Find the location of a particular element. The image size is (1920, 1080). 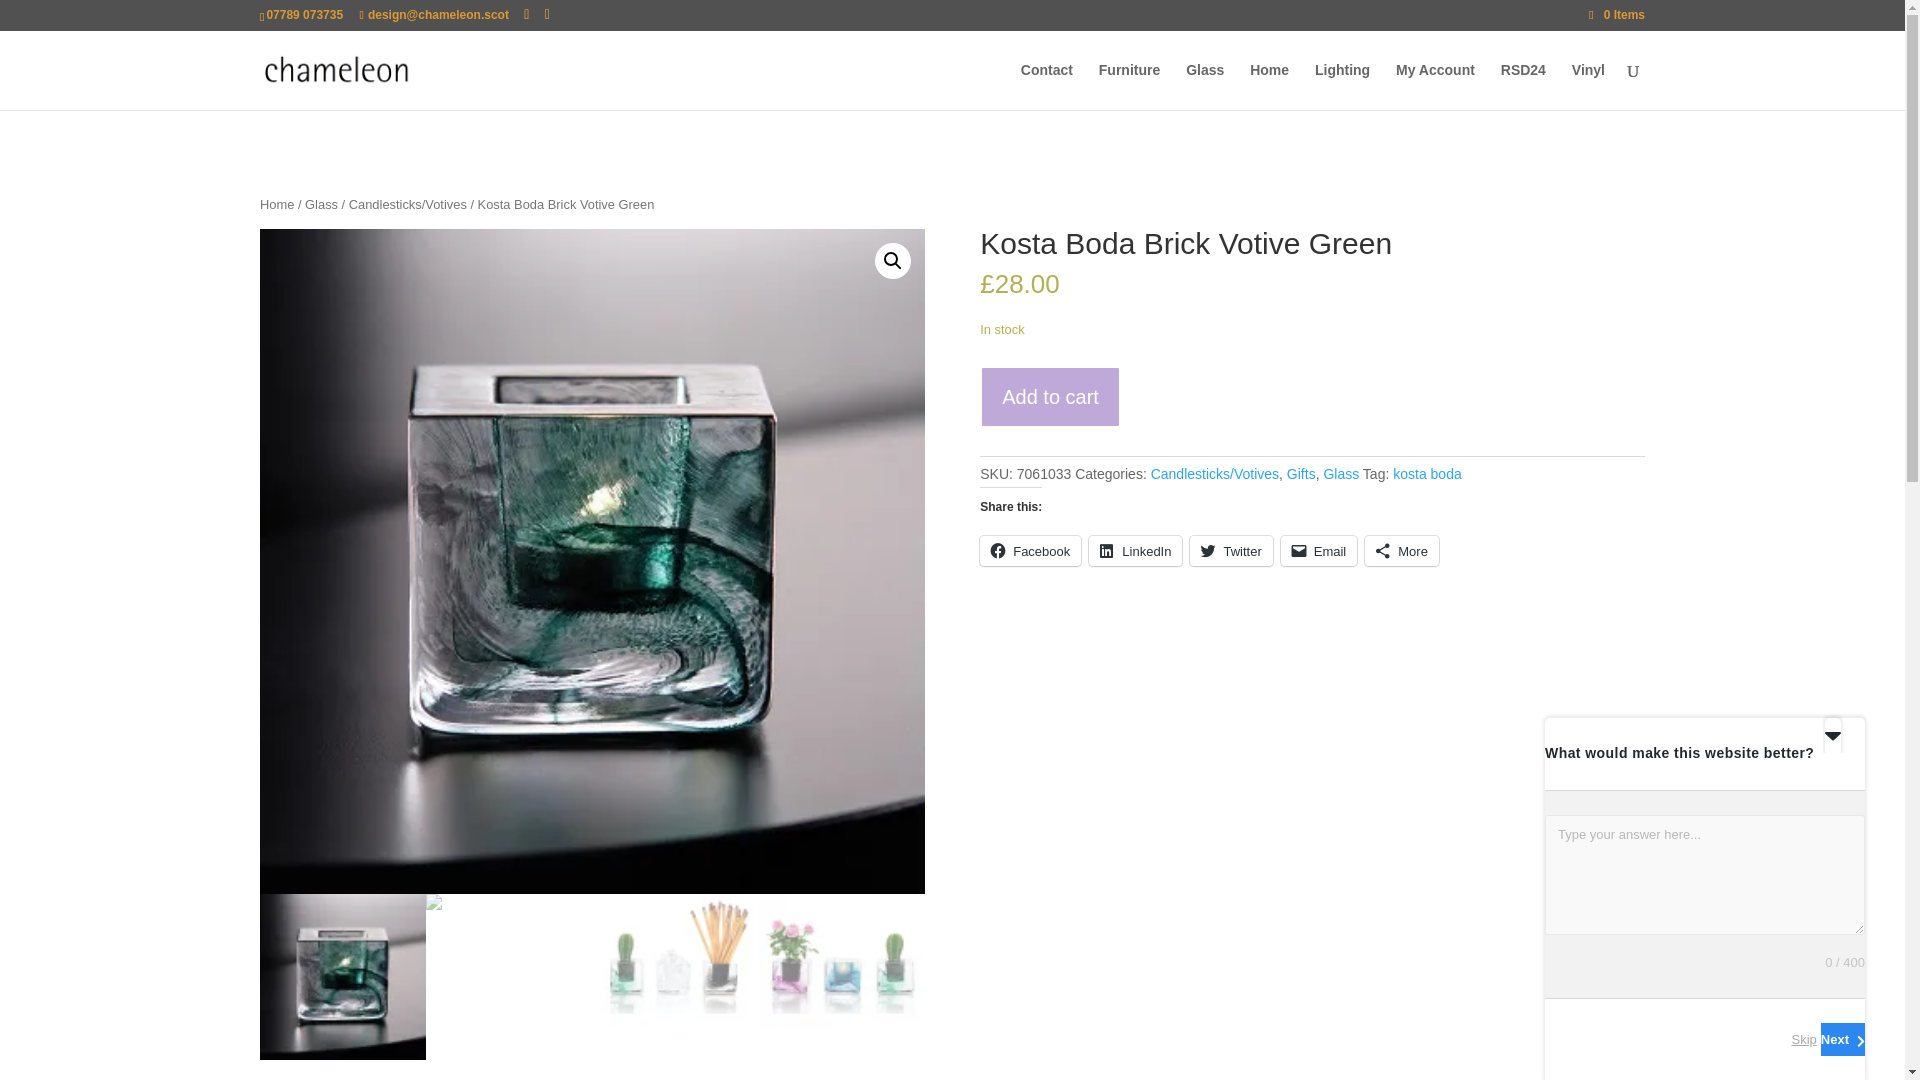

My Account is located at coordinates (1434, 86).